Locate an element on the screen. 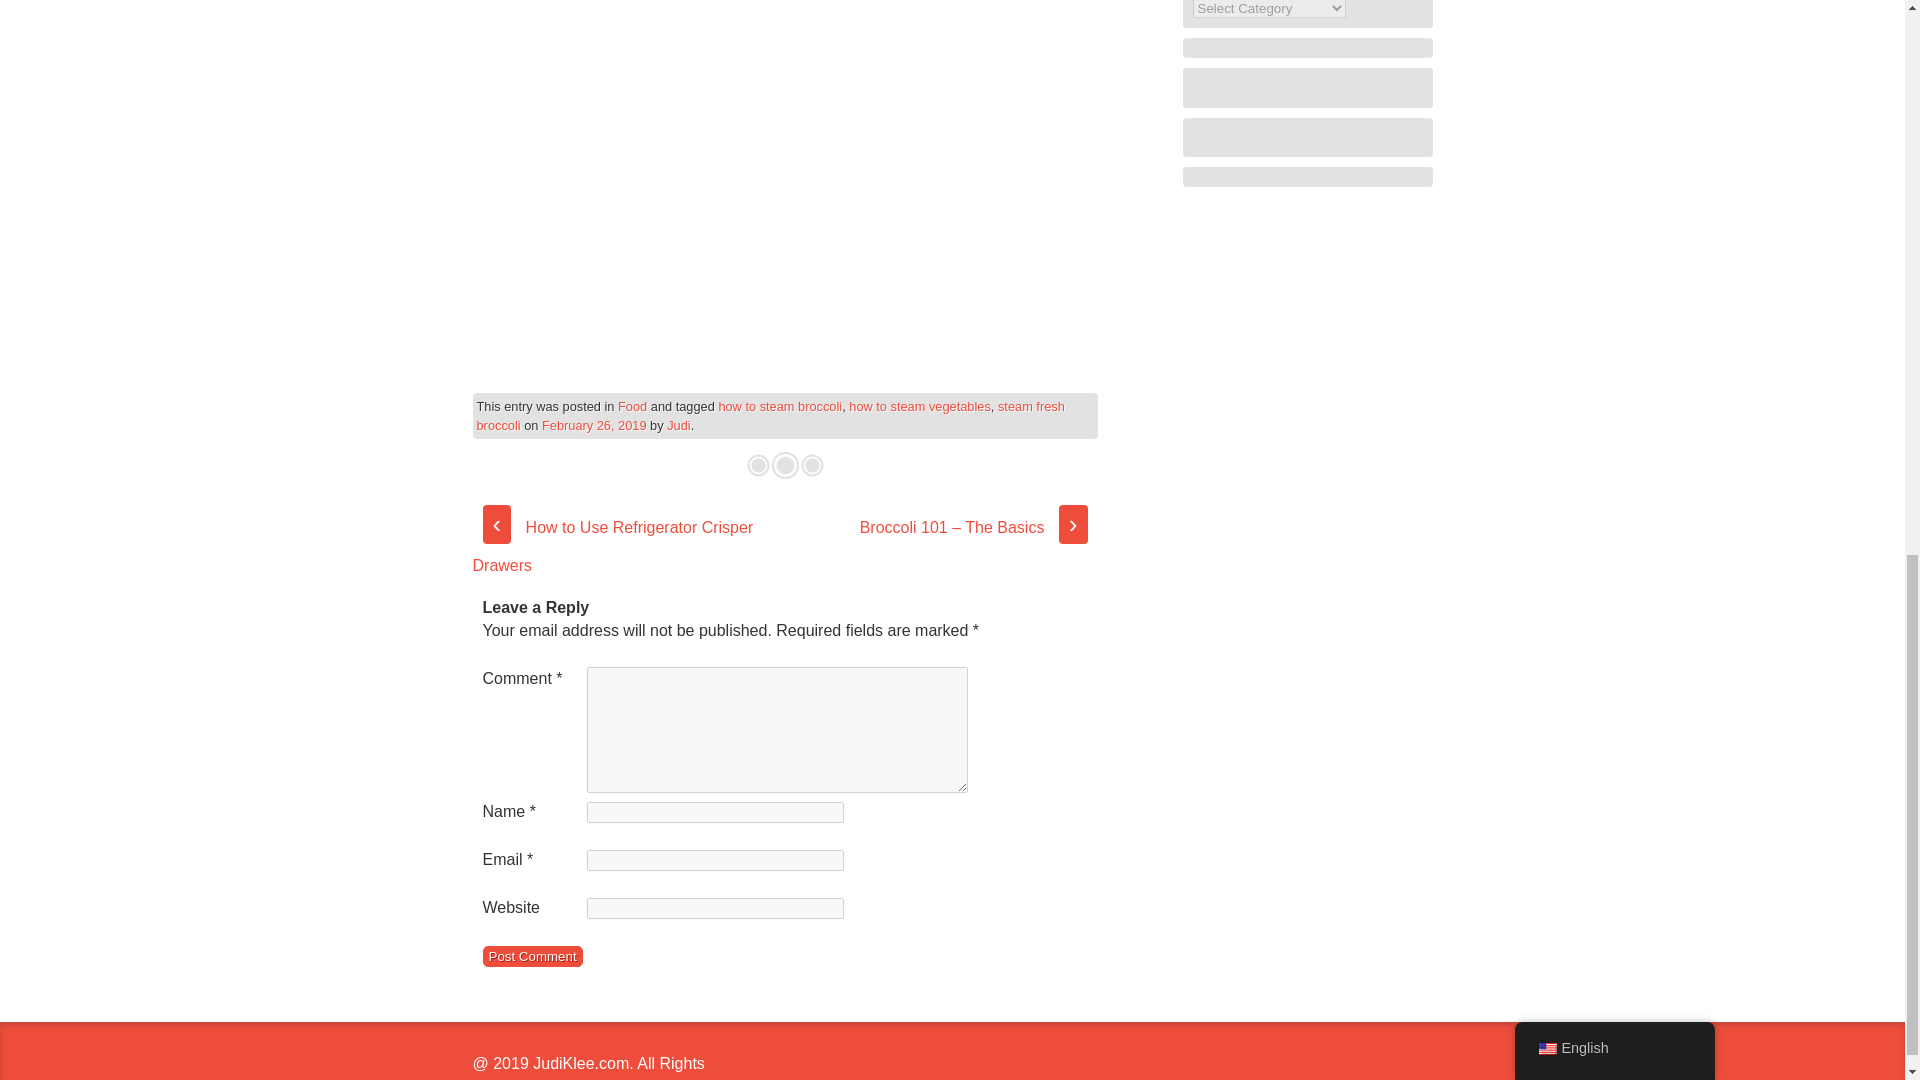 The height and width of the screenshot is (1080, 1920). how to steam broccoli is located at coordinates (780, 406).